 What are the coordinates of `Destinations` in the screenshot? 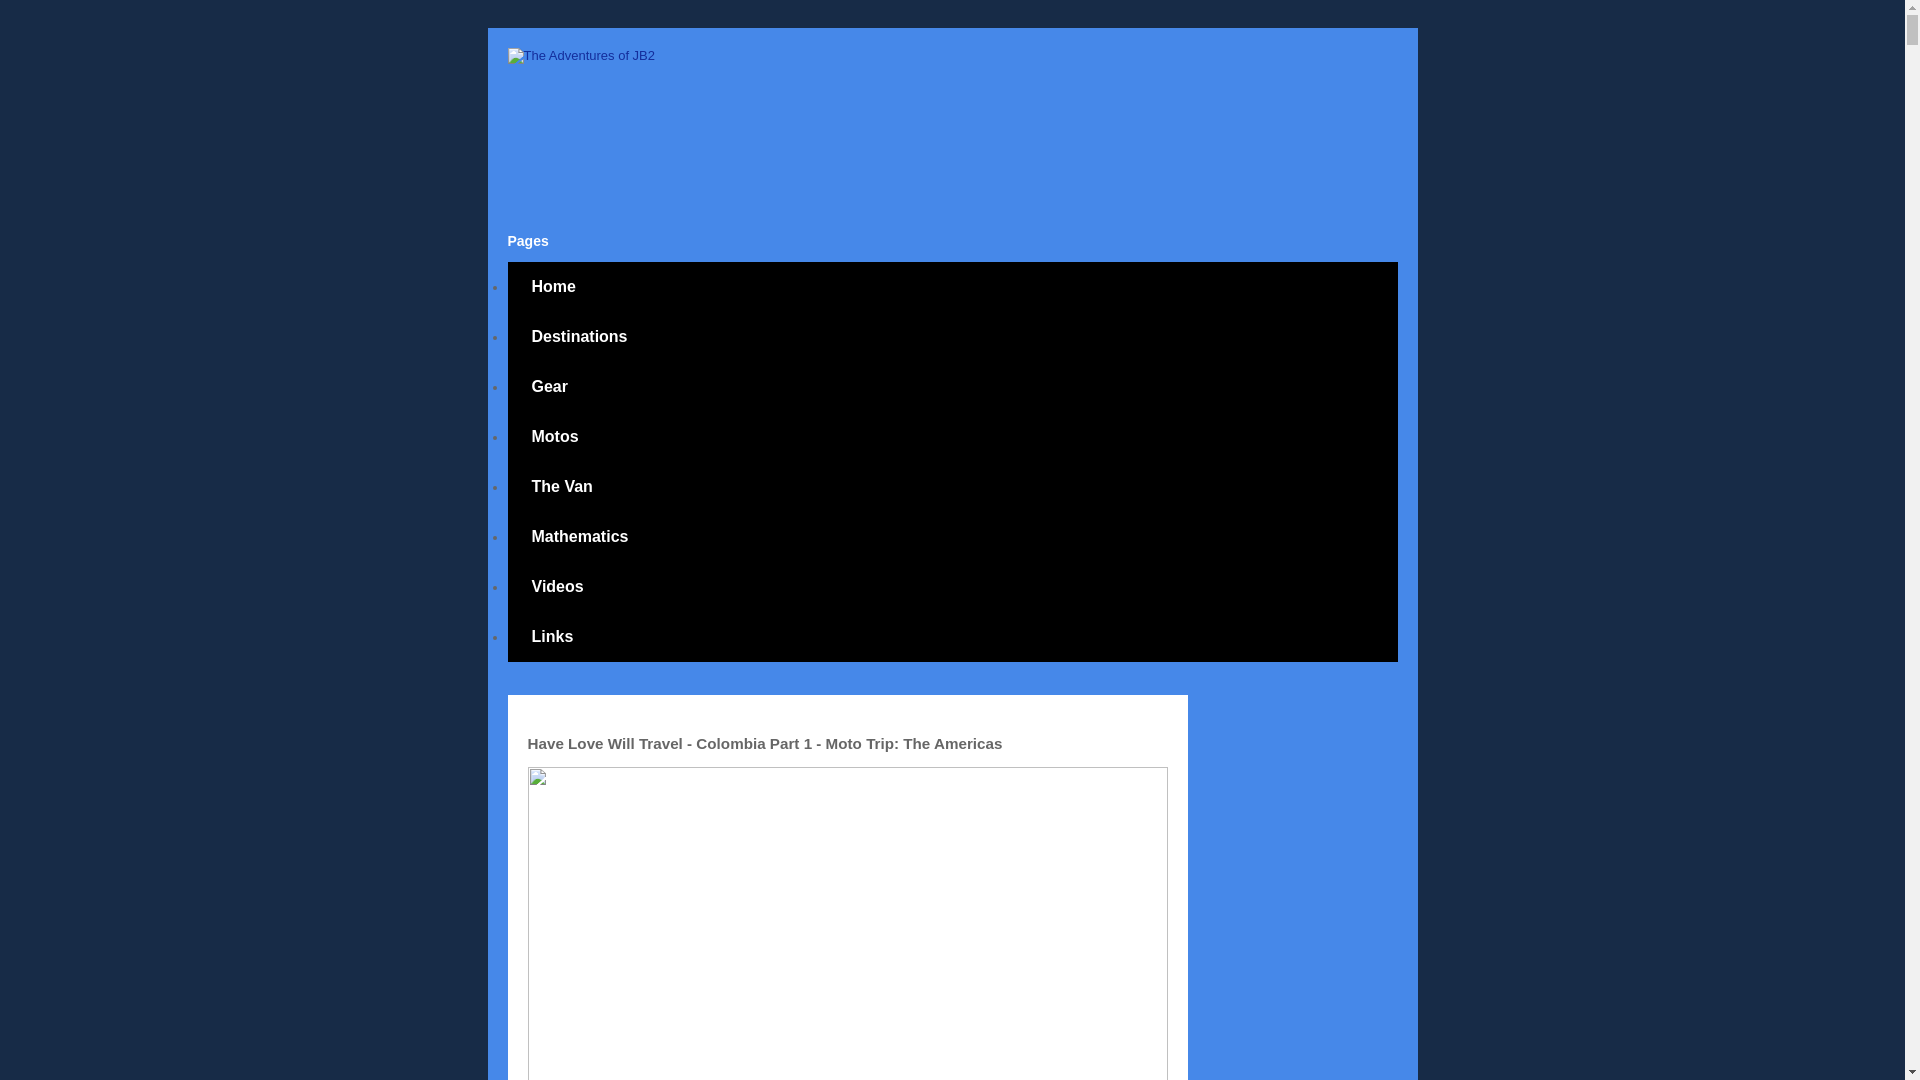 It's located at (580, 336).